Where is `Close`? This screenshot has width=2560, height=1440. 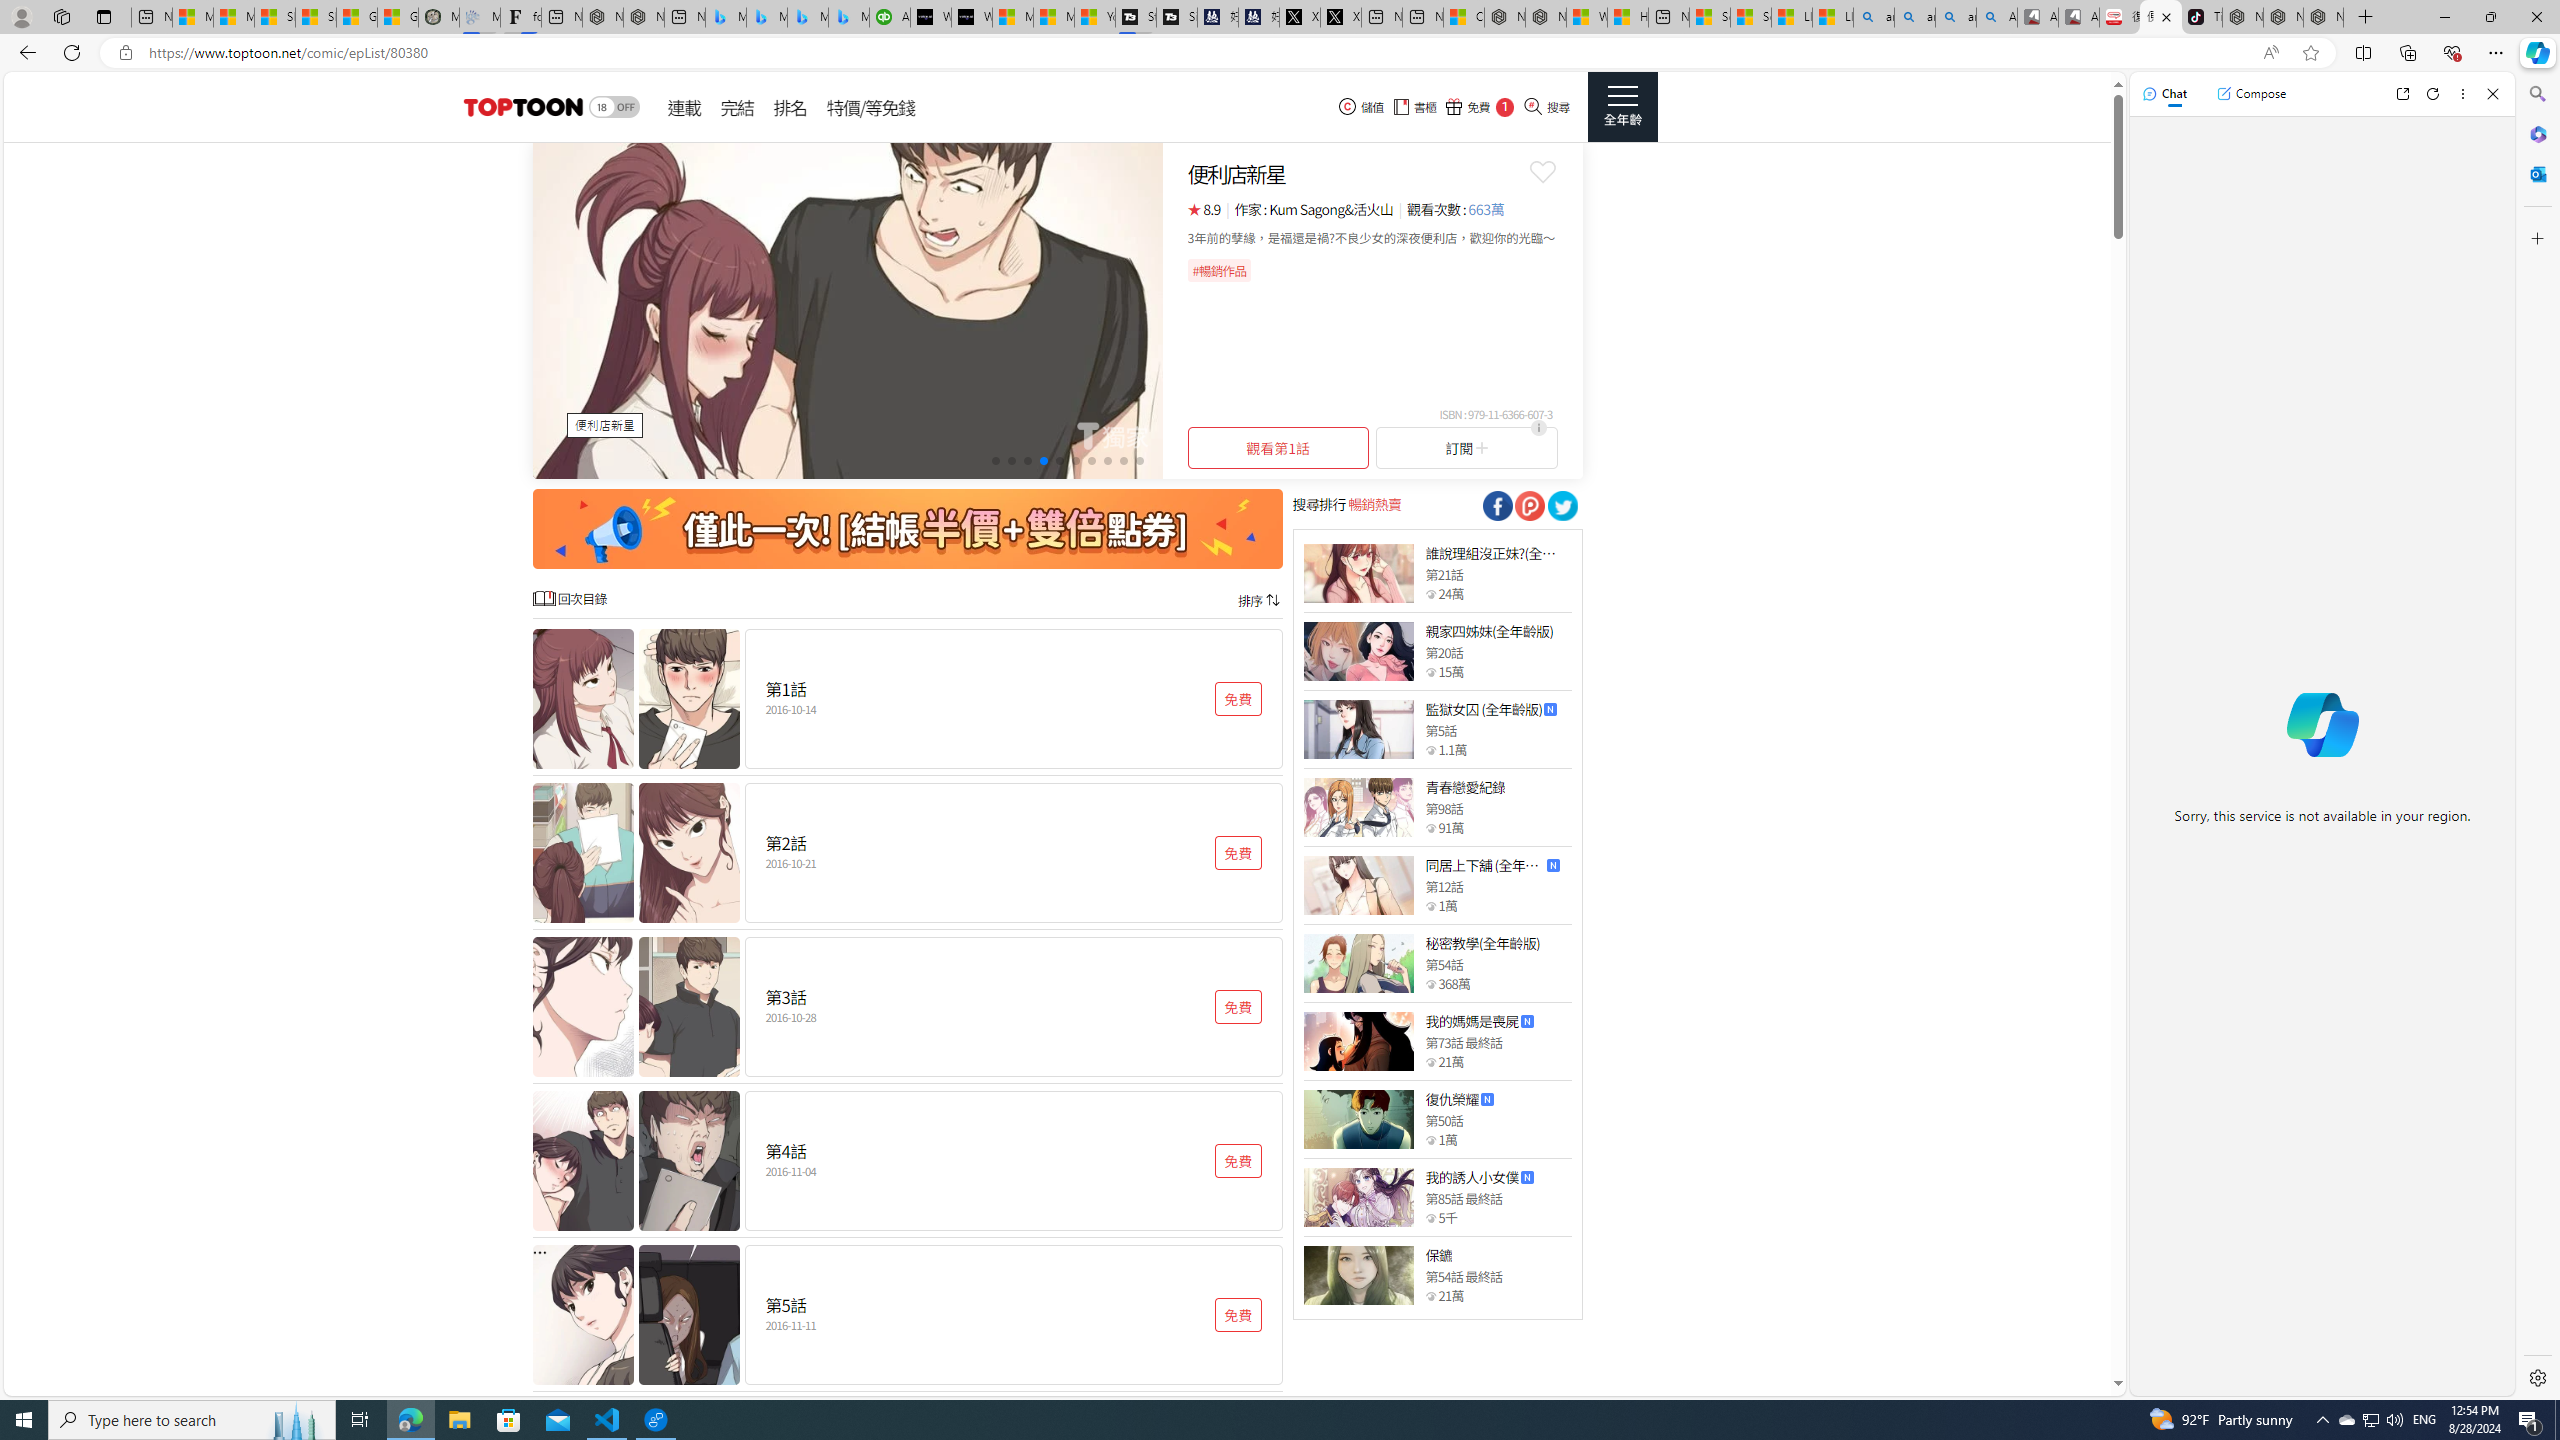
Close is located at coordinates (2492, 94).